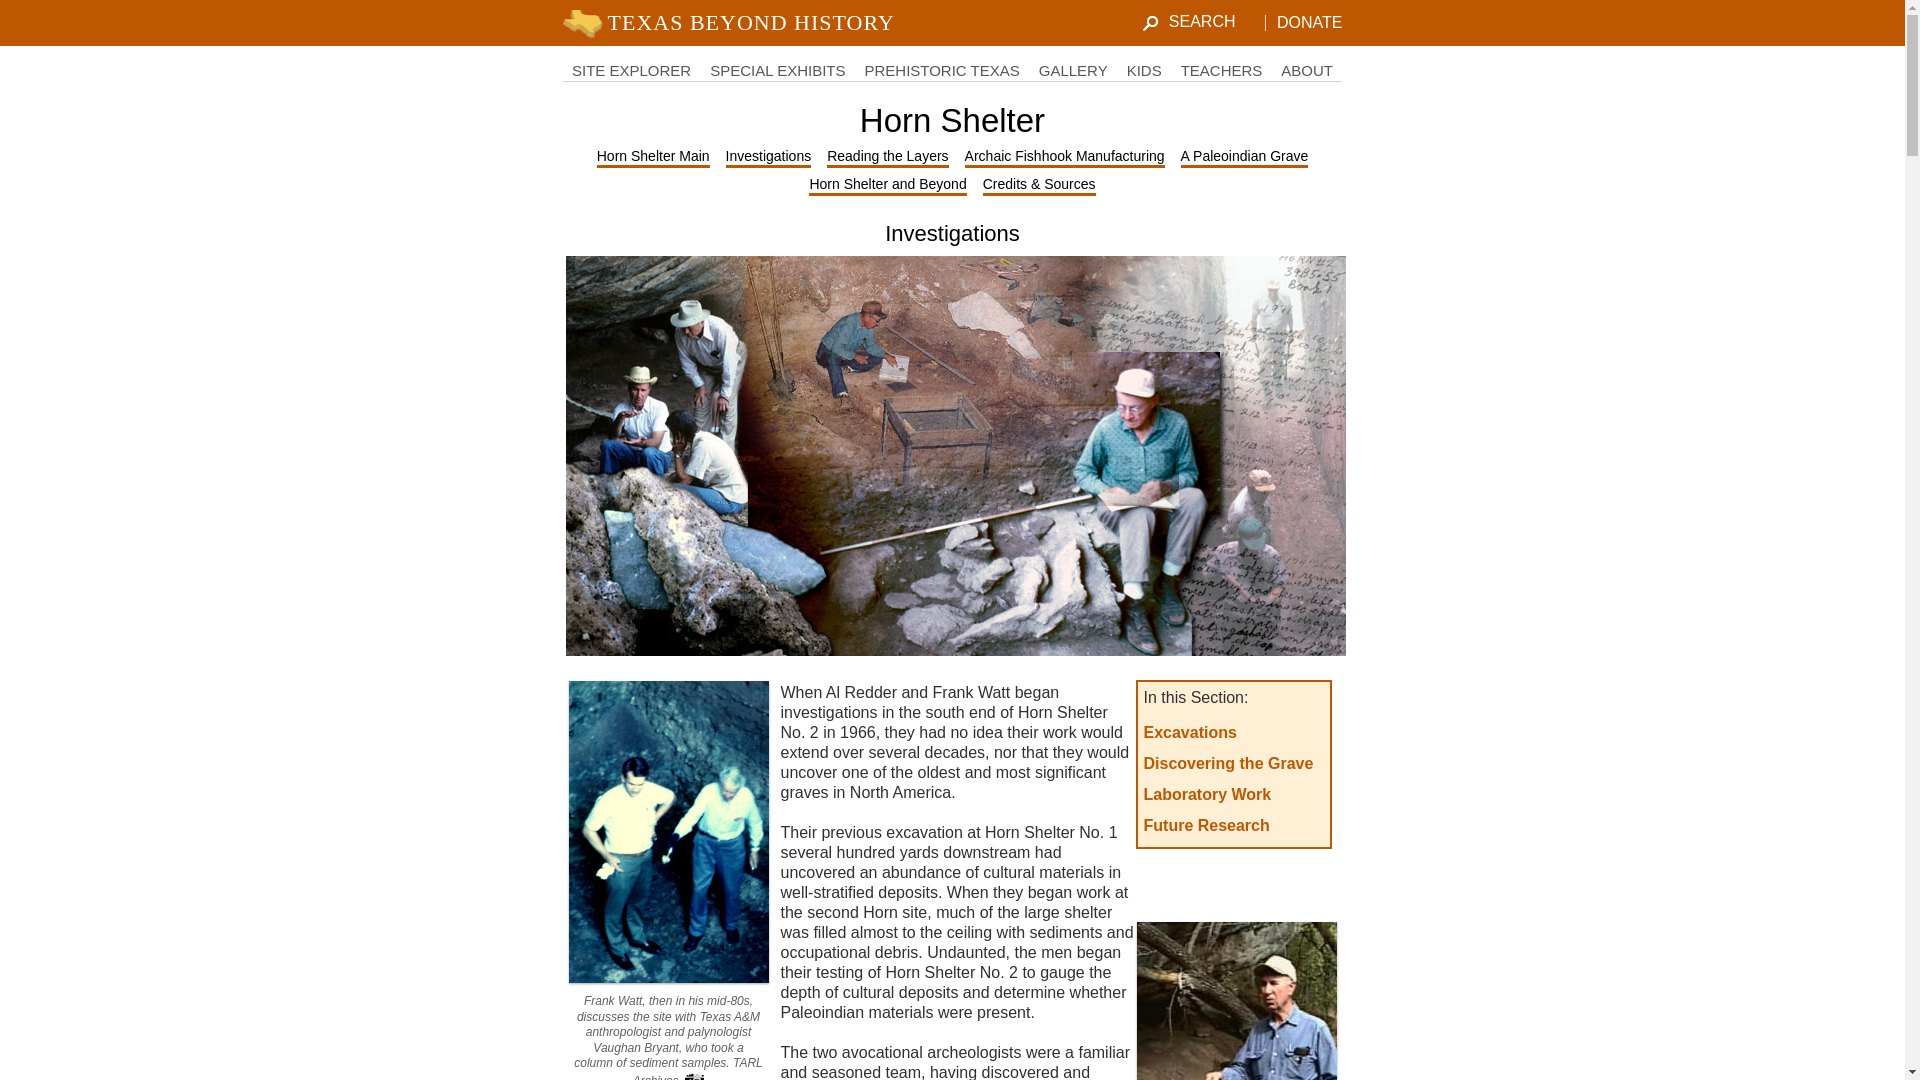  I want to click on Go, so click(15, 9).